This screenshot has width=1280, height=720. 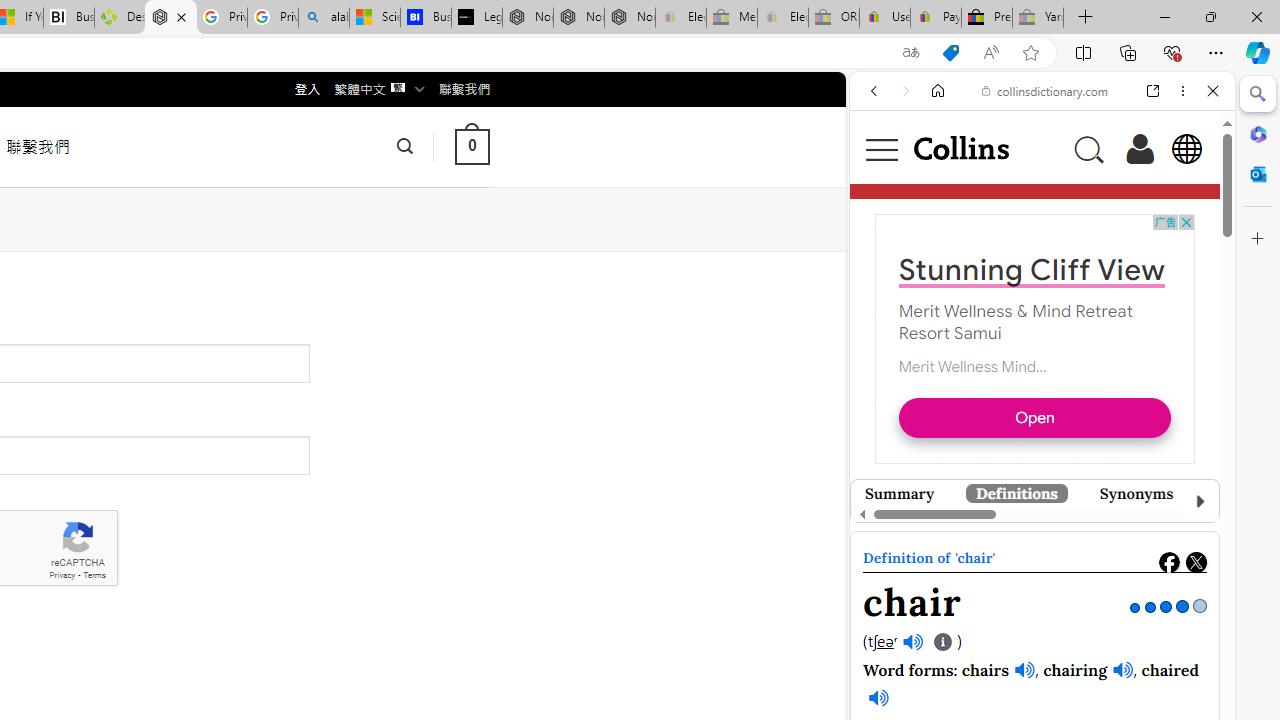 I want to click on Show translate options, so click(x=910, y=53).